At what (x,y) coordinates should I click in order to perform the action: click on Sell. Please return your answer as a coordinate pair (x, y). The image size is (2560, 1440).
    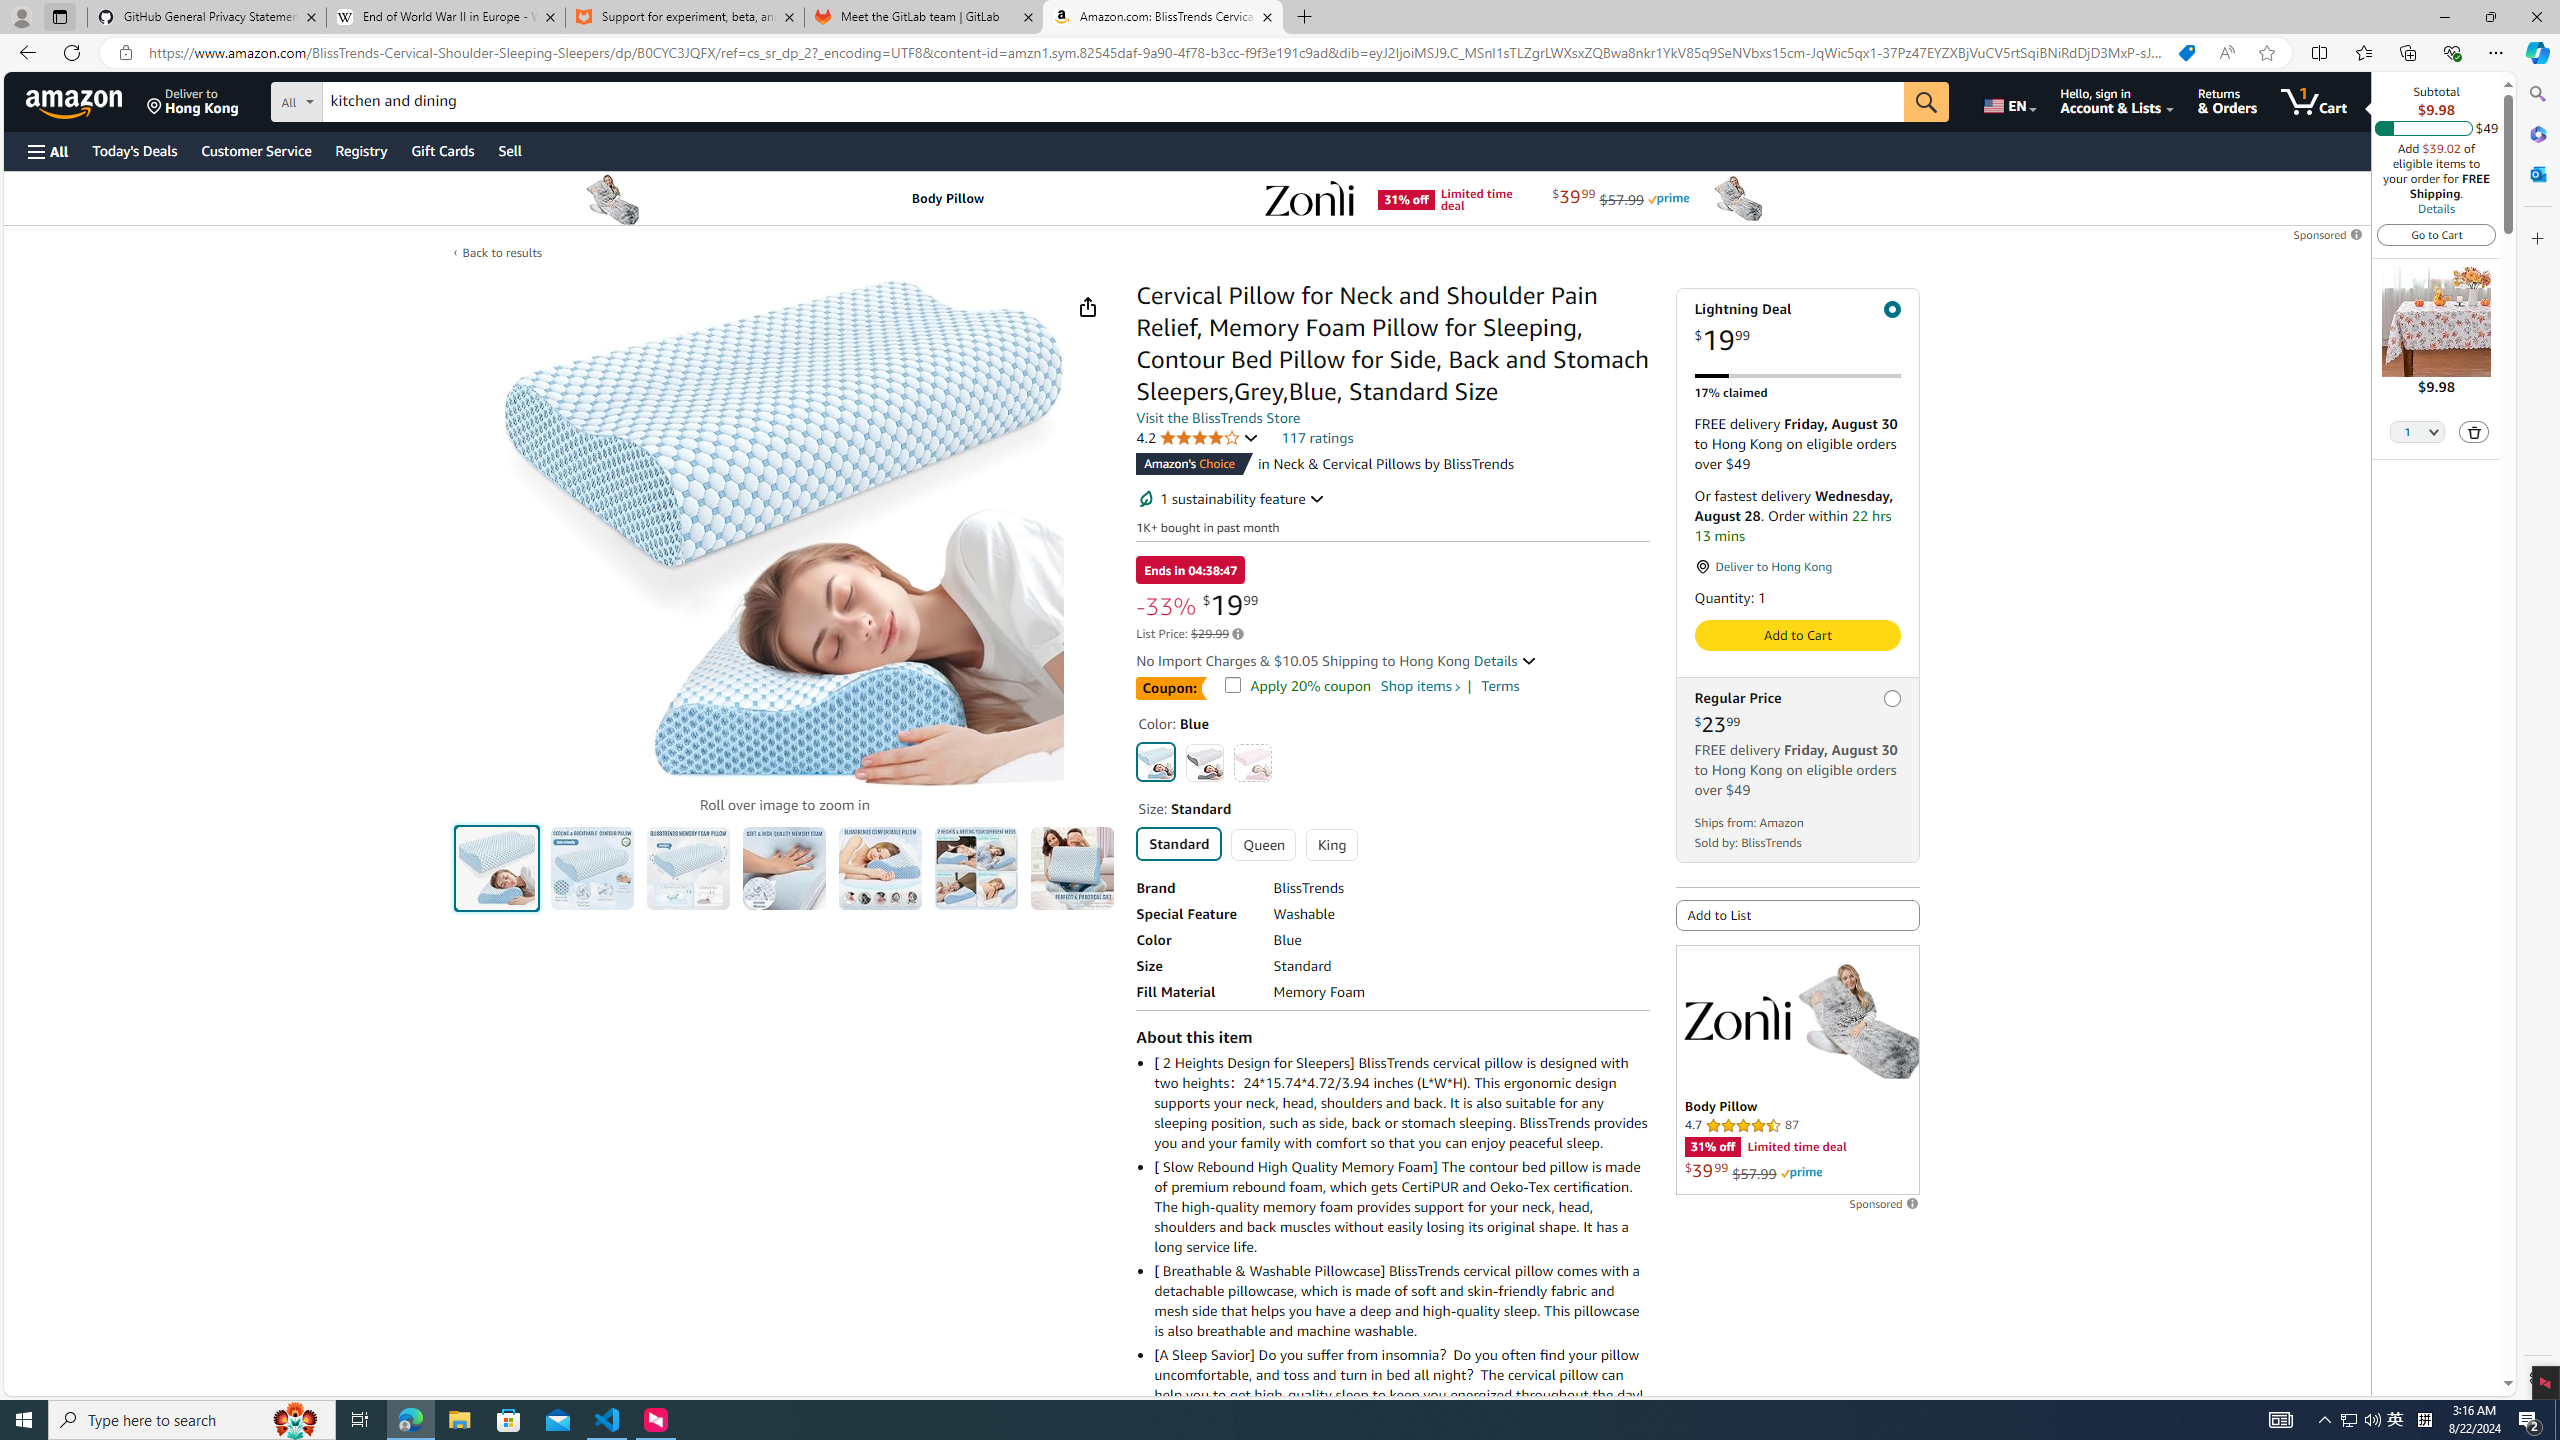
    Looking at the image, I should click on (510, 150).